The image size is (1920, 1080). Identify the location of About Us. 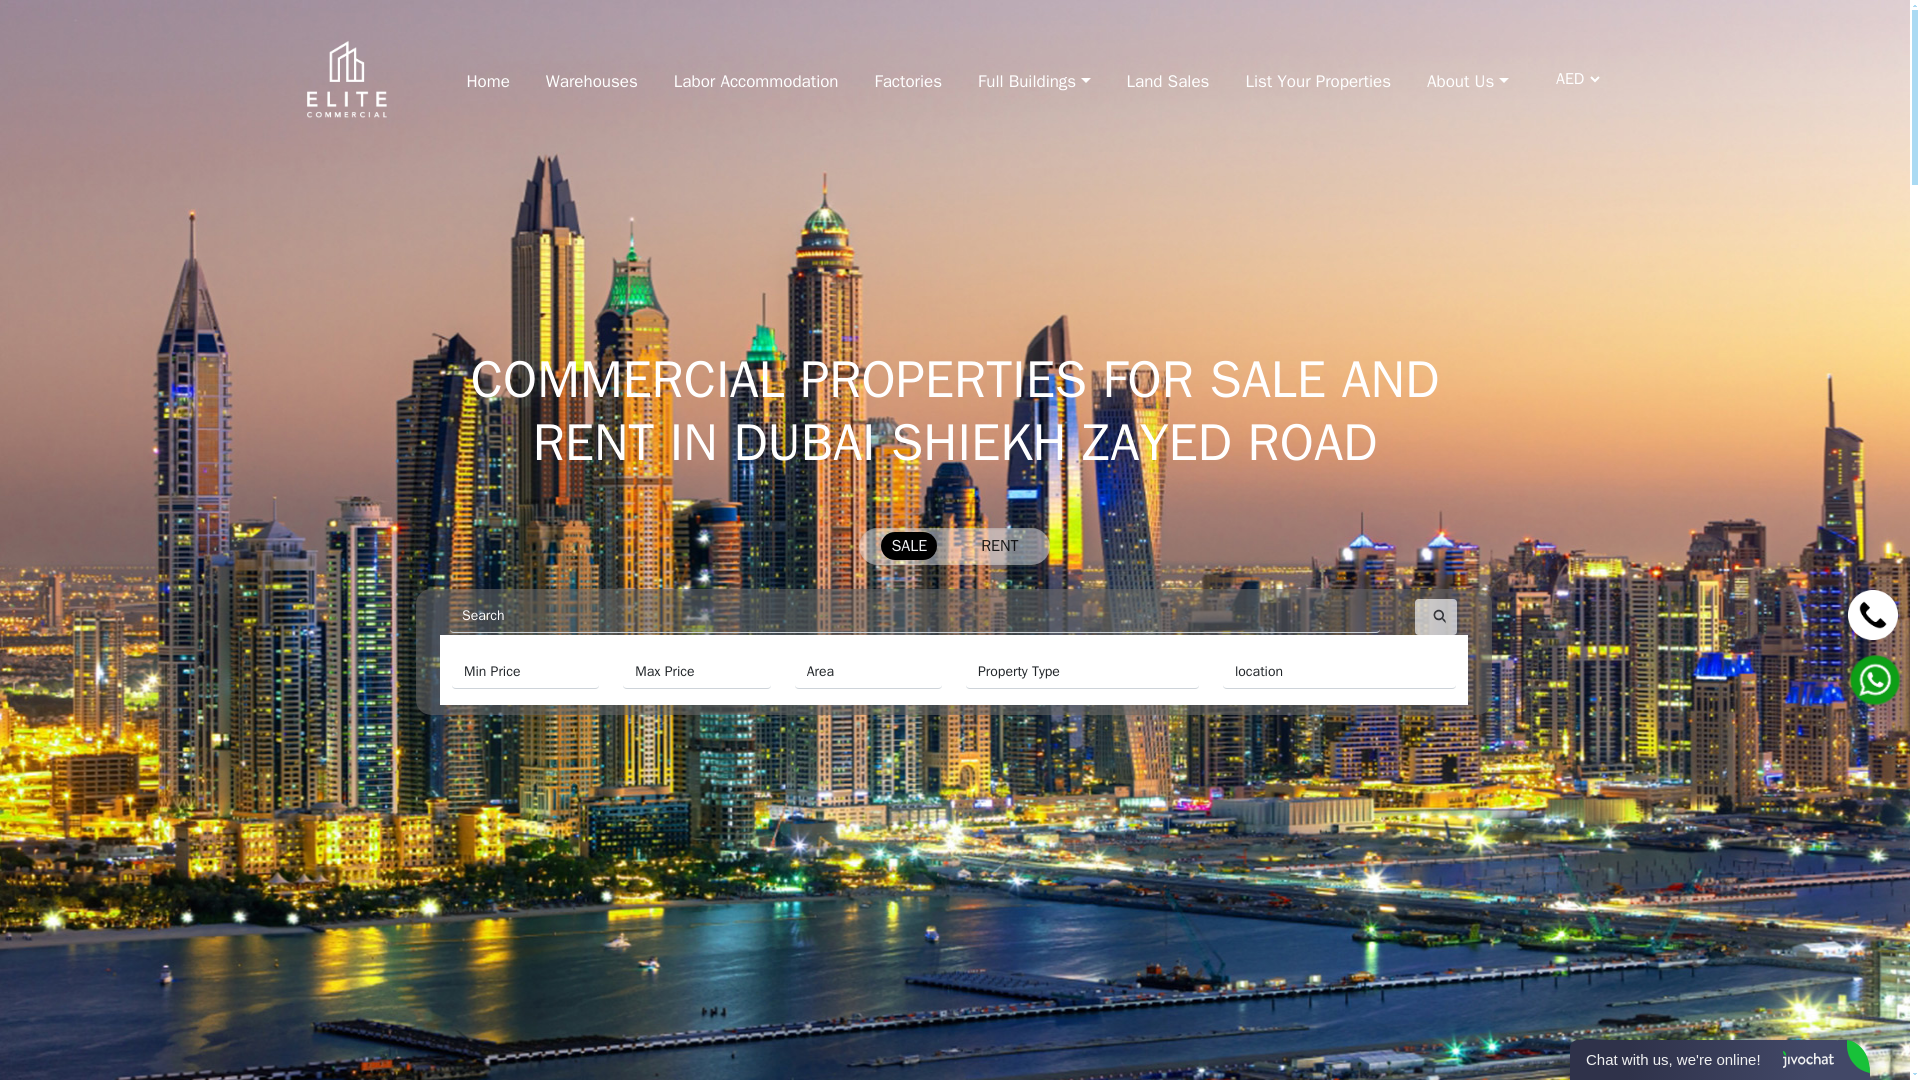
(1467, 78).